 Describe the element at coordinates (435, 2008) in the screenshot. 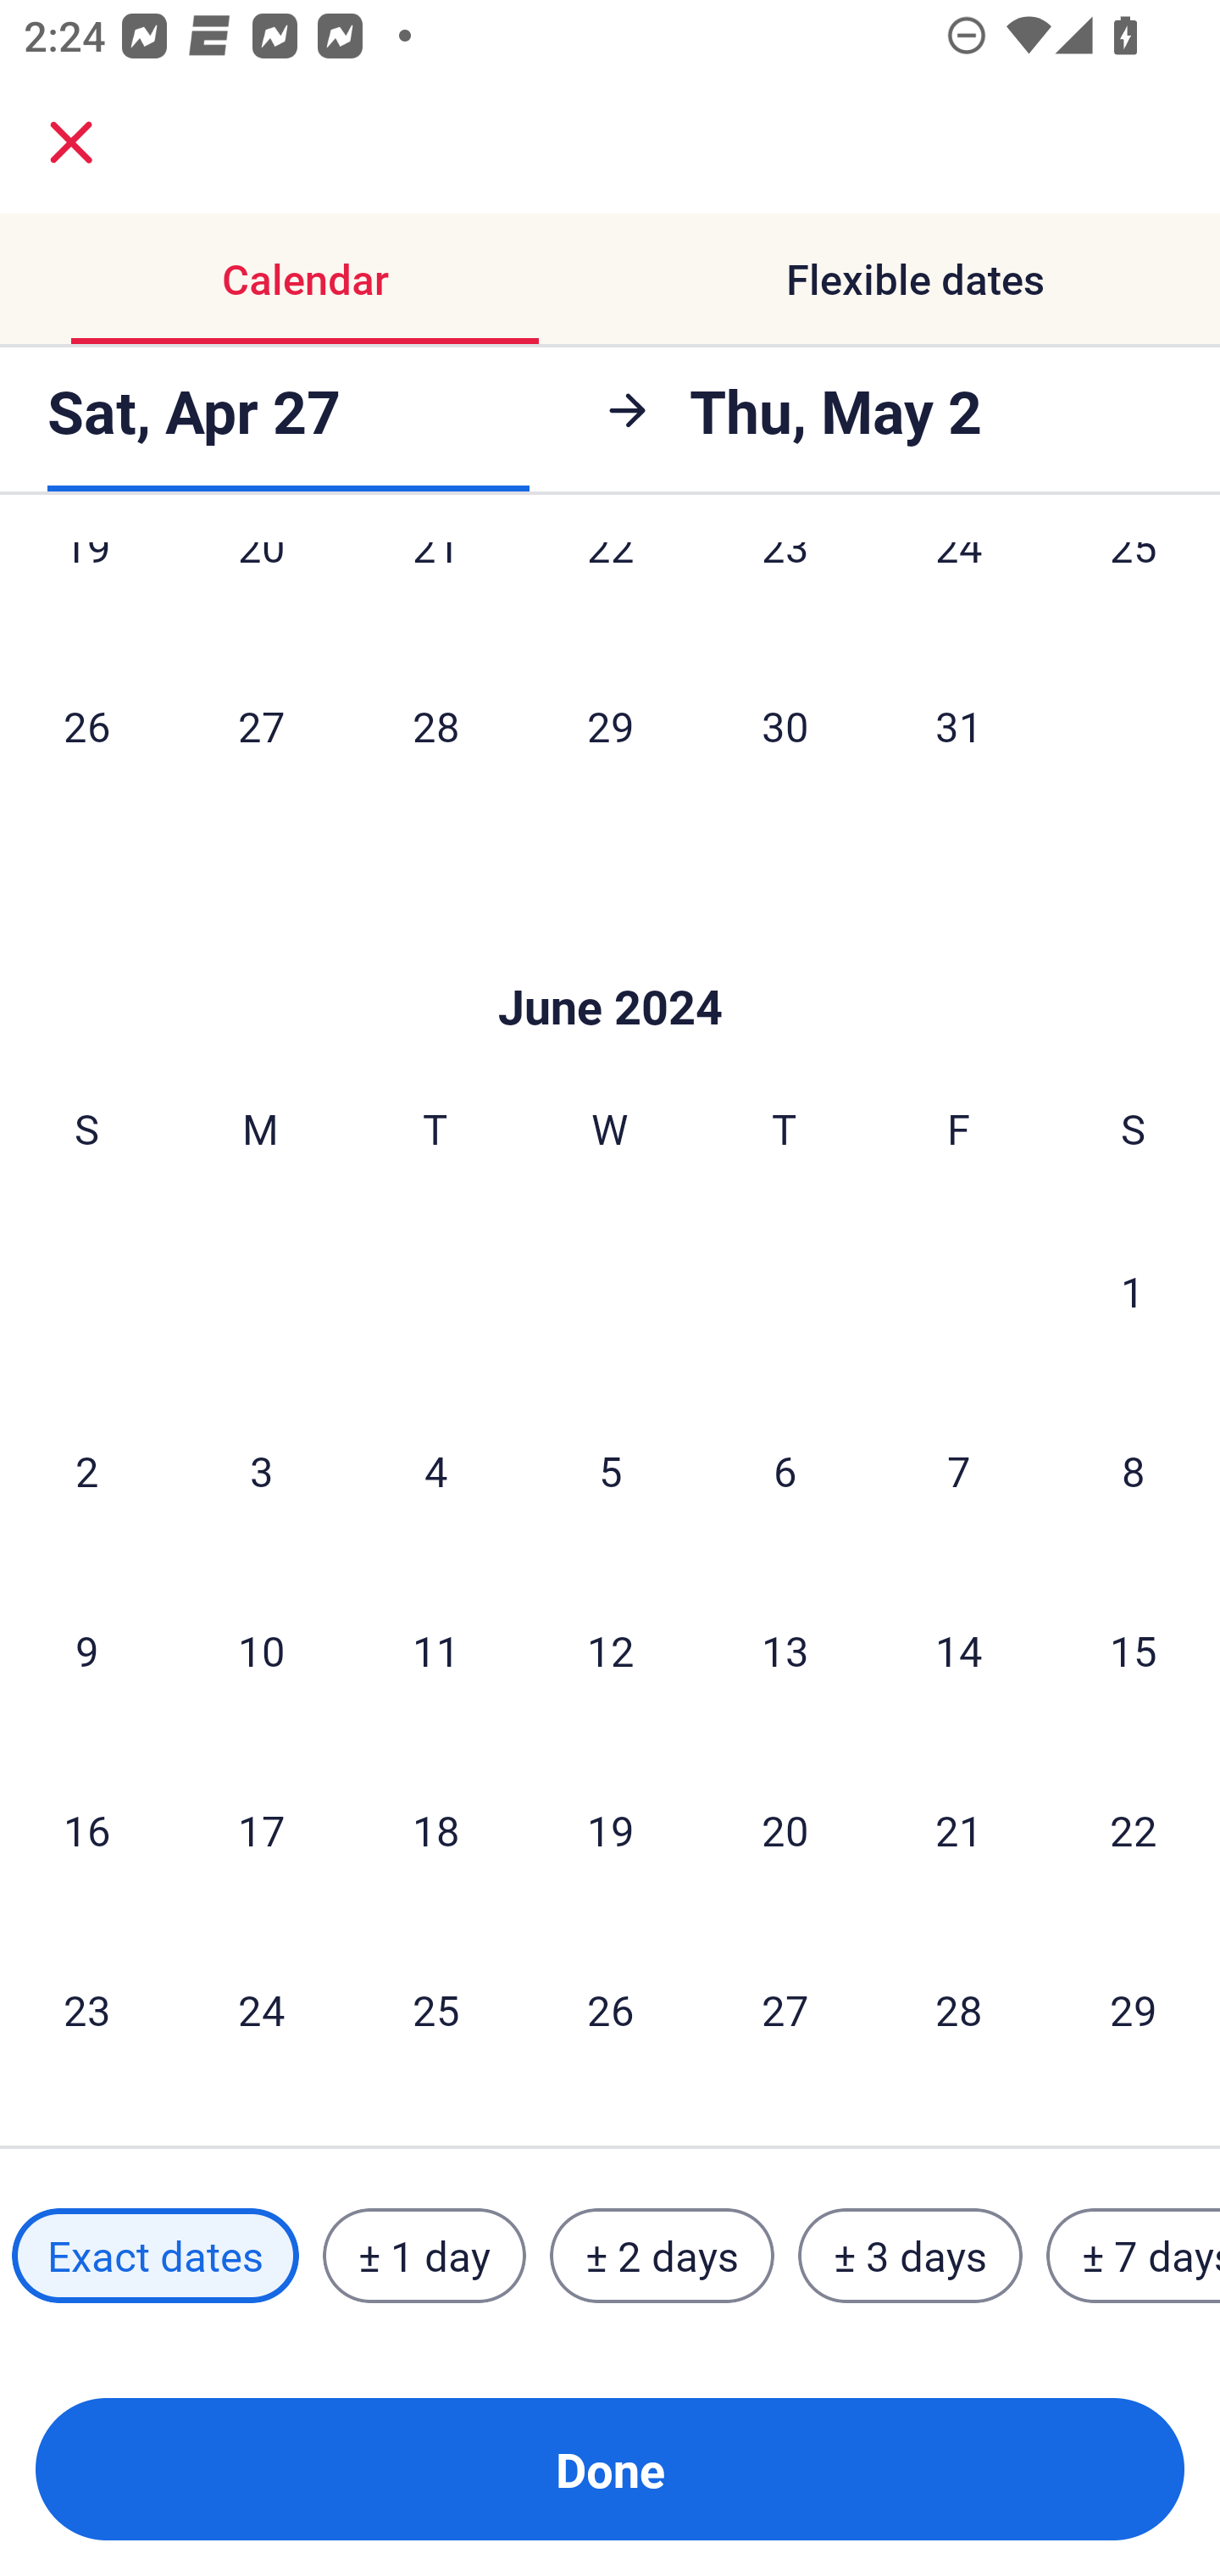

I see `25 Tuesday, June 25, 2024` at that location.